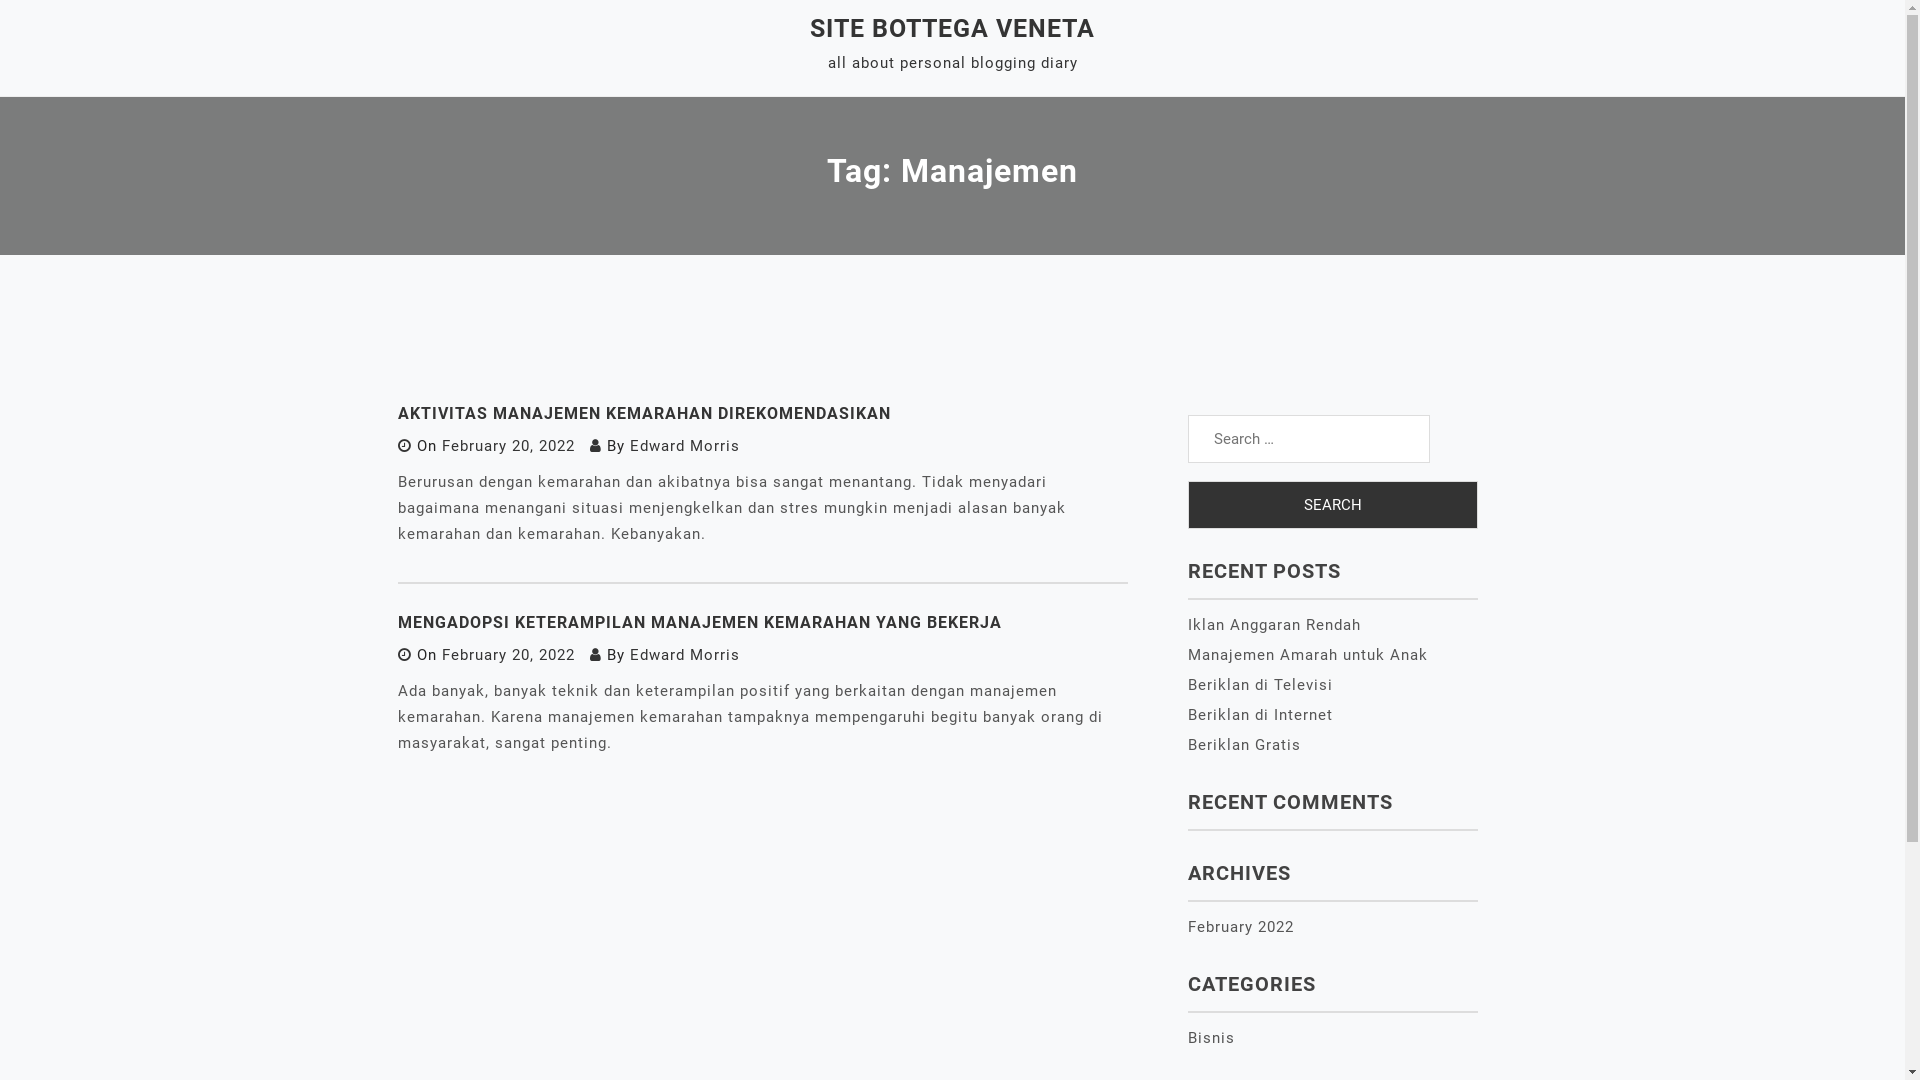 This screenshot has height=1080, width=1920. What do you see at coordinates (700, 622) in the screenshot?
I see `MENGADOPSI KETERAMPILAN MANAJEMEN KEMARAHAN YANG BEKERJA` at bounding box center [700, 622].